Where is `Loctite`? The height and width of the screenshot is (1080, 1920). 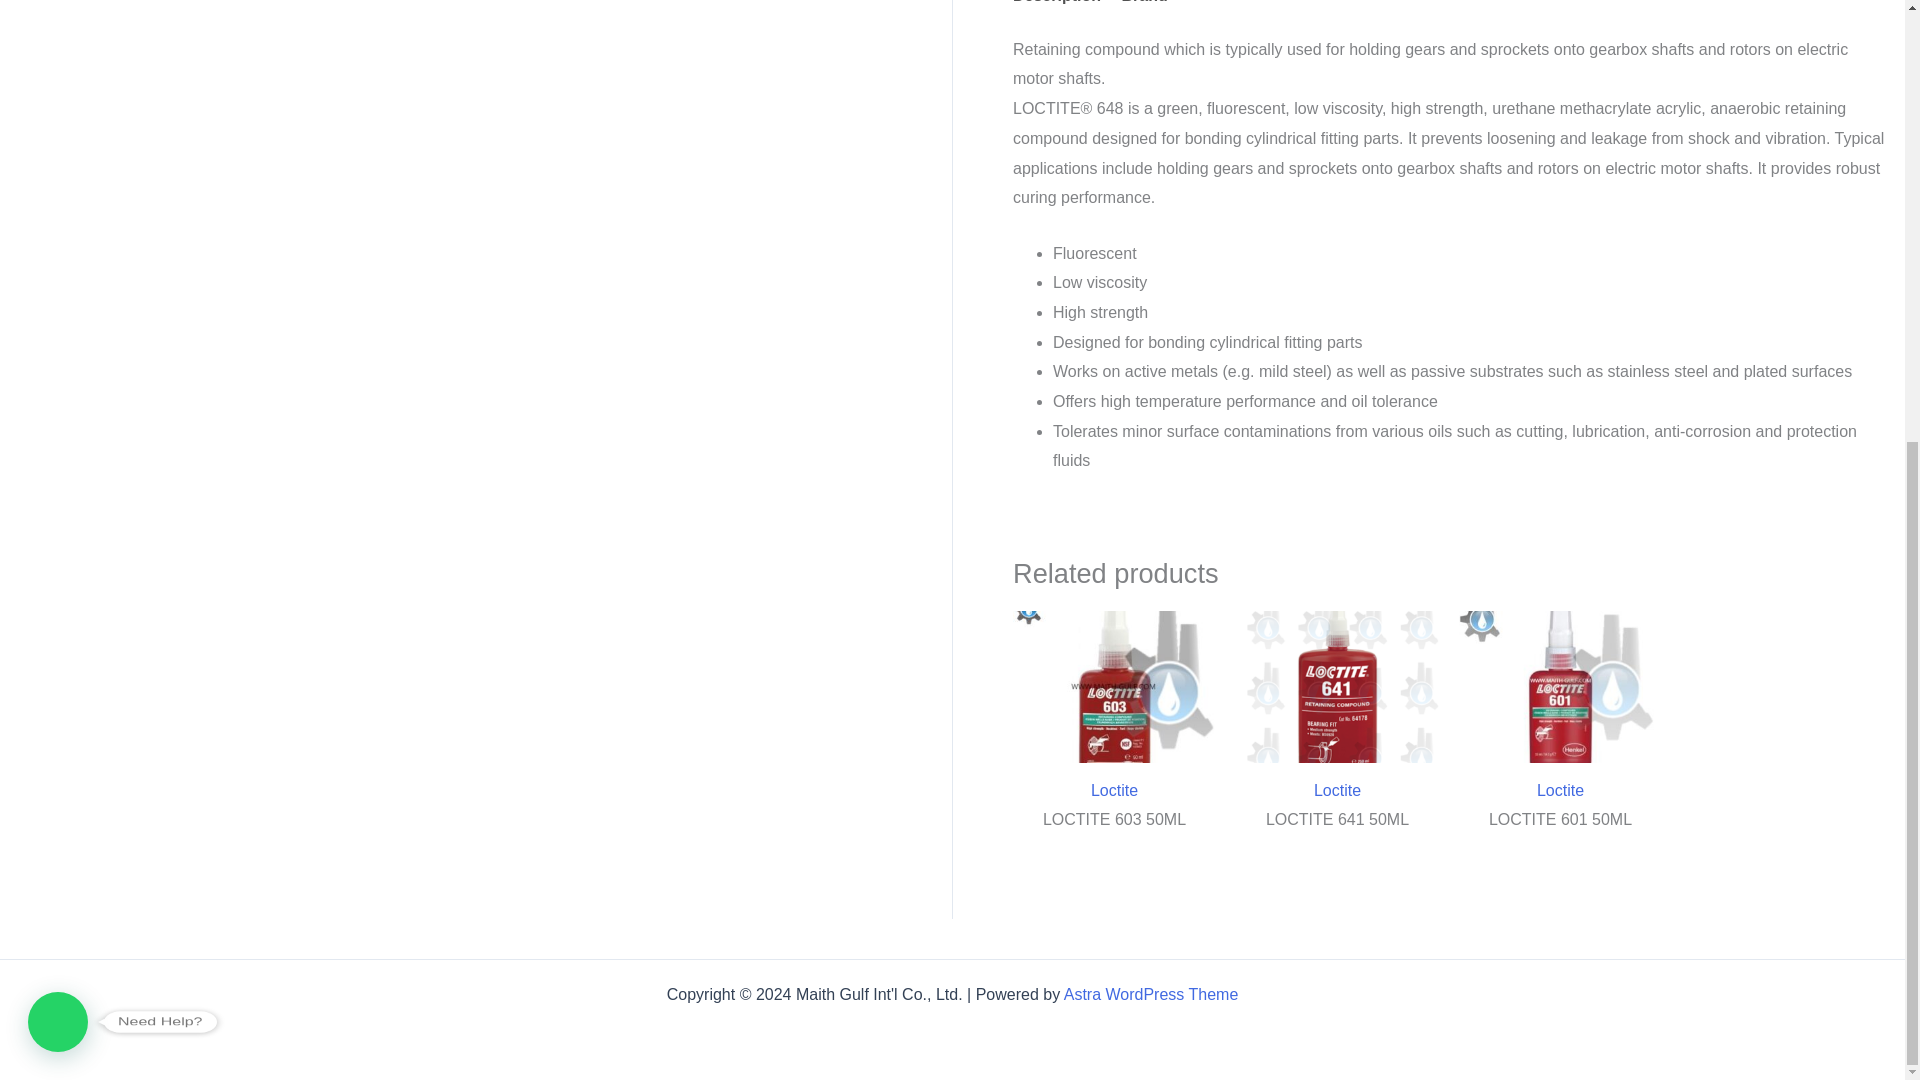
Loctite is located at coordinates (1114, 790).